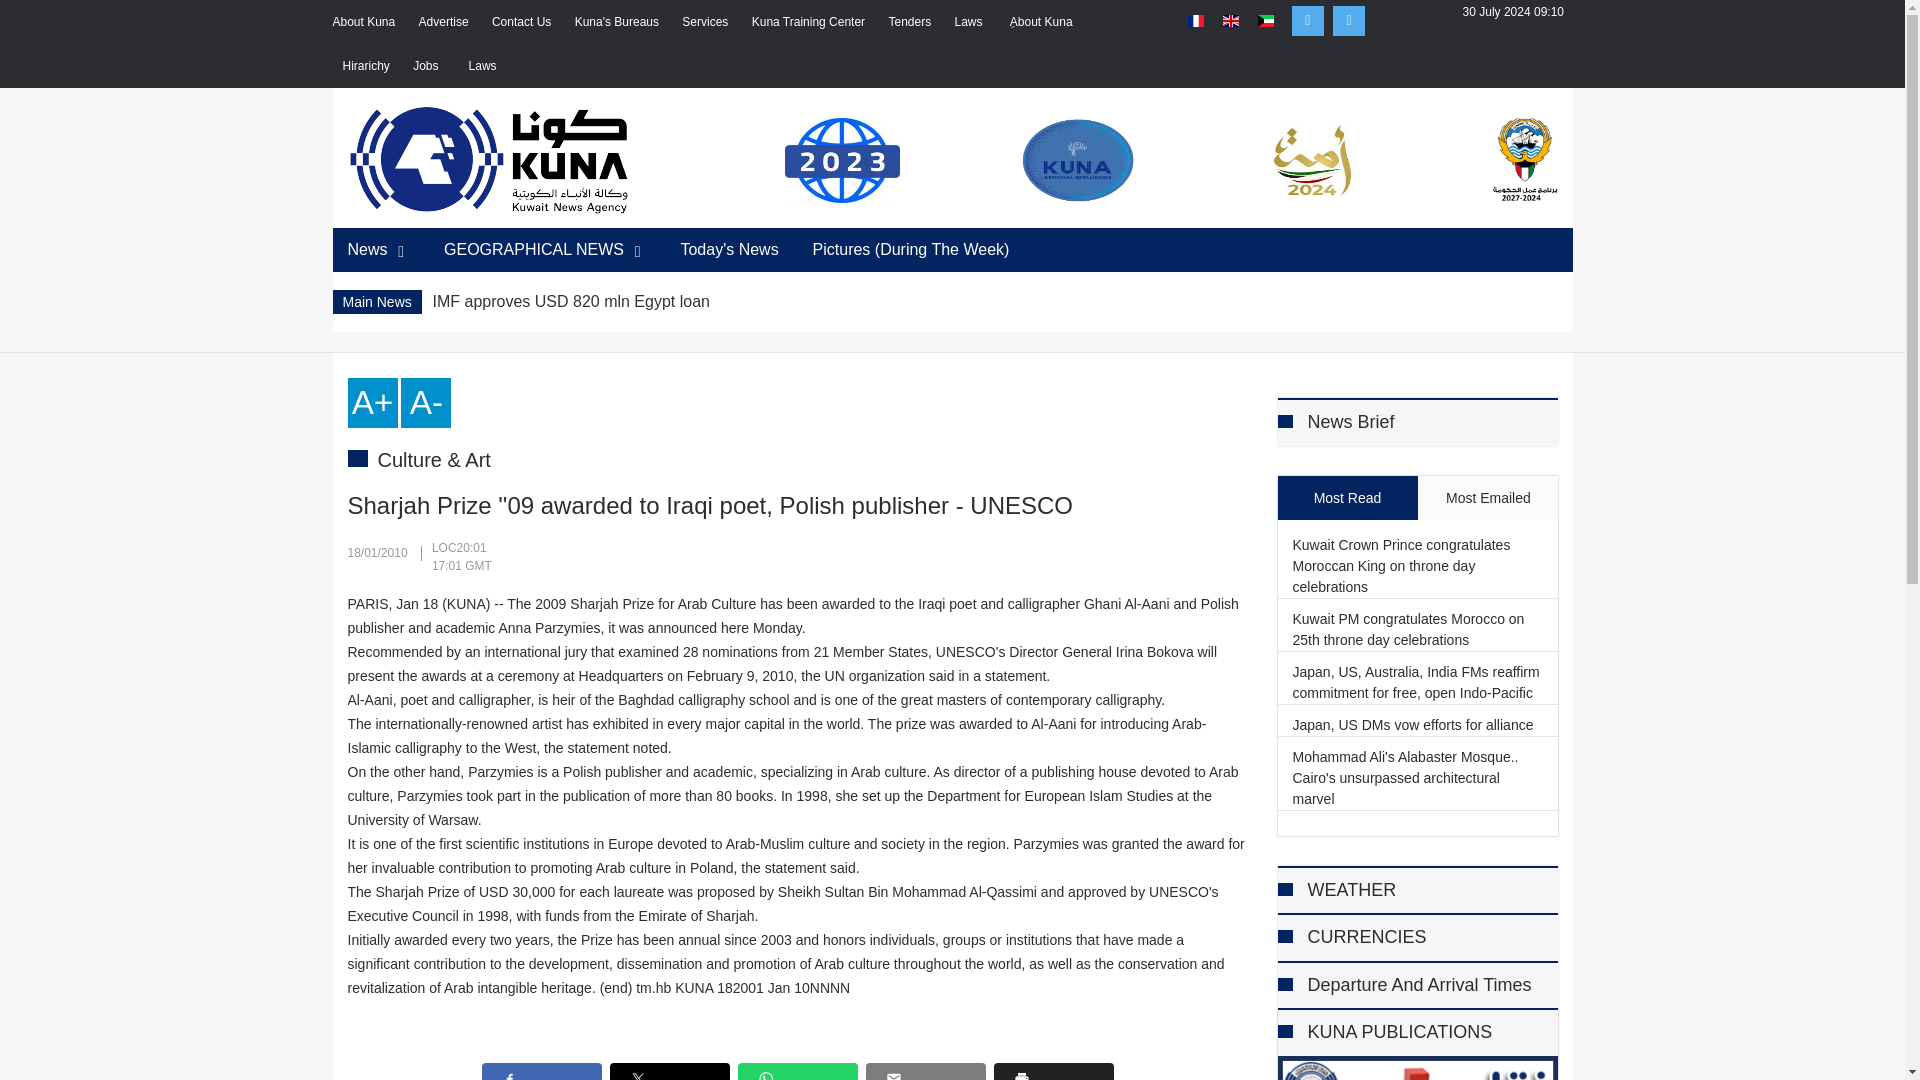 This screenshot has width=1920, height=1080. What do you see at coordinates (909, 21) in the screenshot?
I see `Tenders` at bounding box center [909, 21].